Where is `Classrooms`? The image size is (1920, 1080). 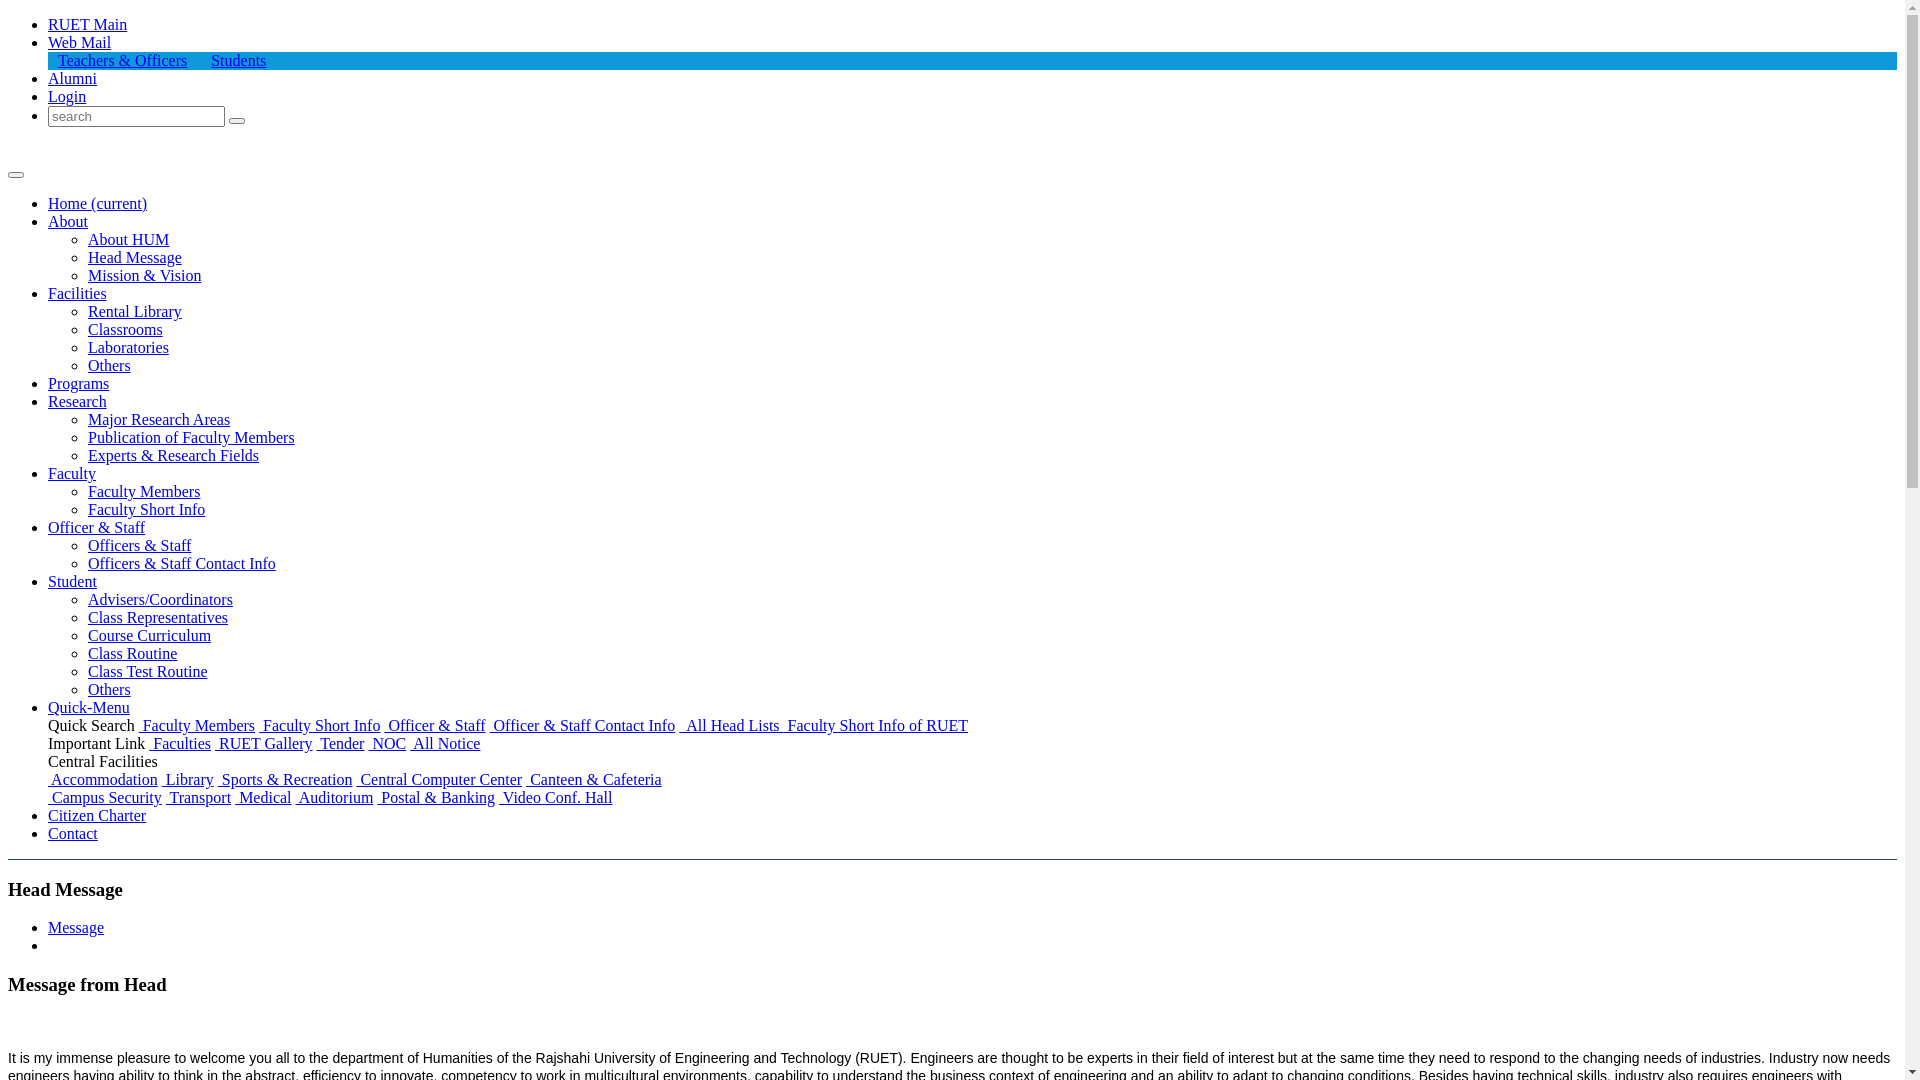
Classrooms is located at coordinates (126, 330).